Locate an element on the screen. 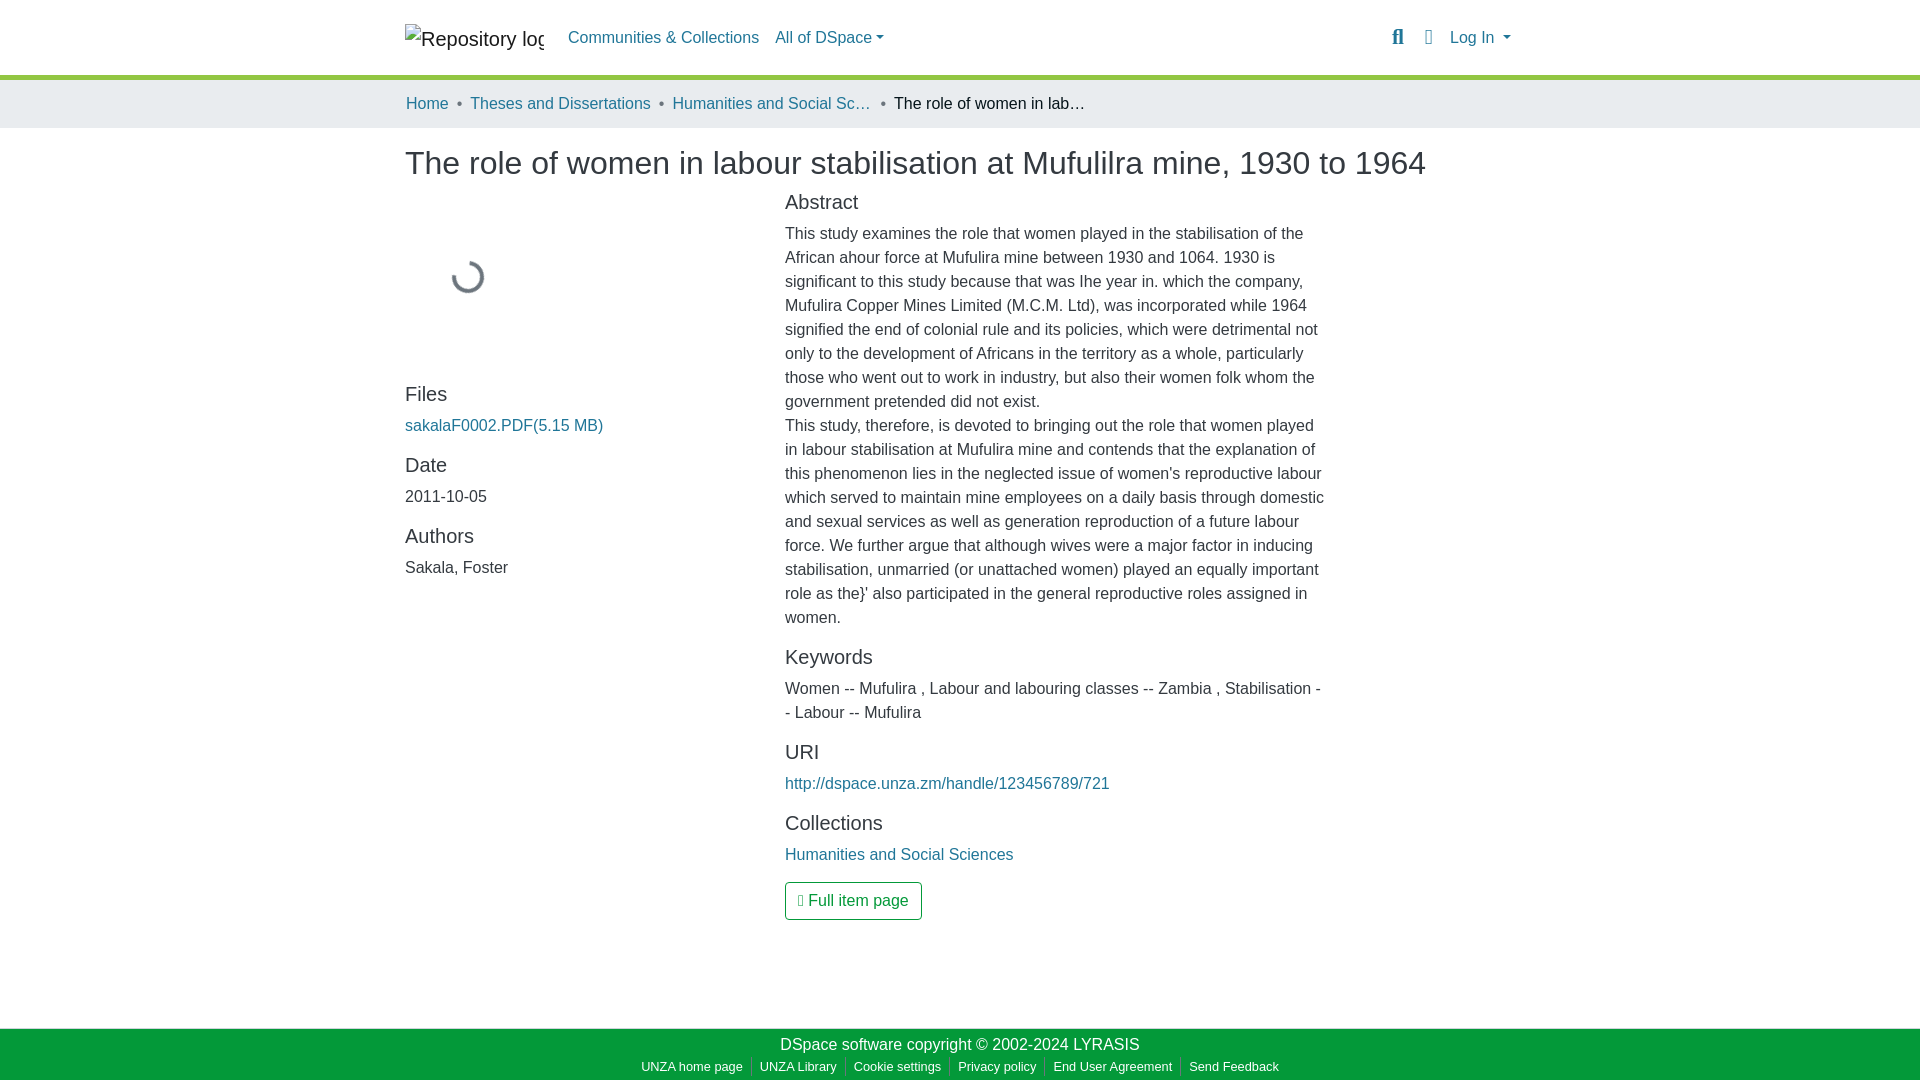  UNZA home page is located at coordinates (692, 1066).